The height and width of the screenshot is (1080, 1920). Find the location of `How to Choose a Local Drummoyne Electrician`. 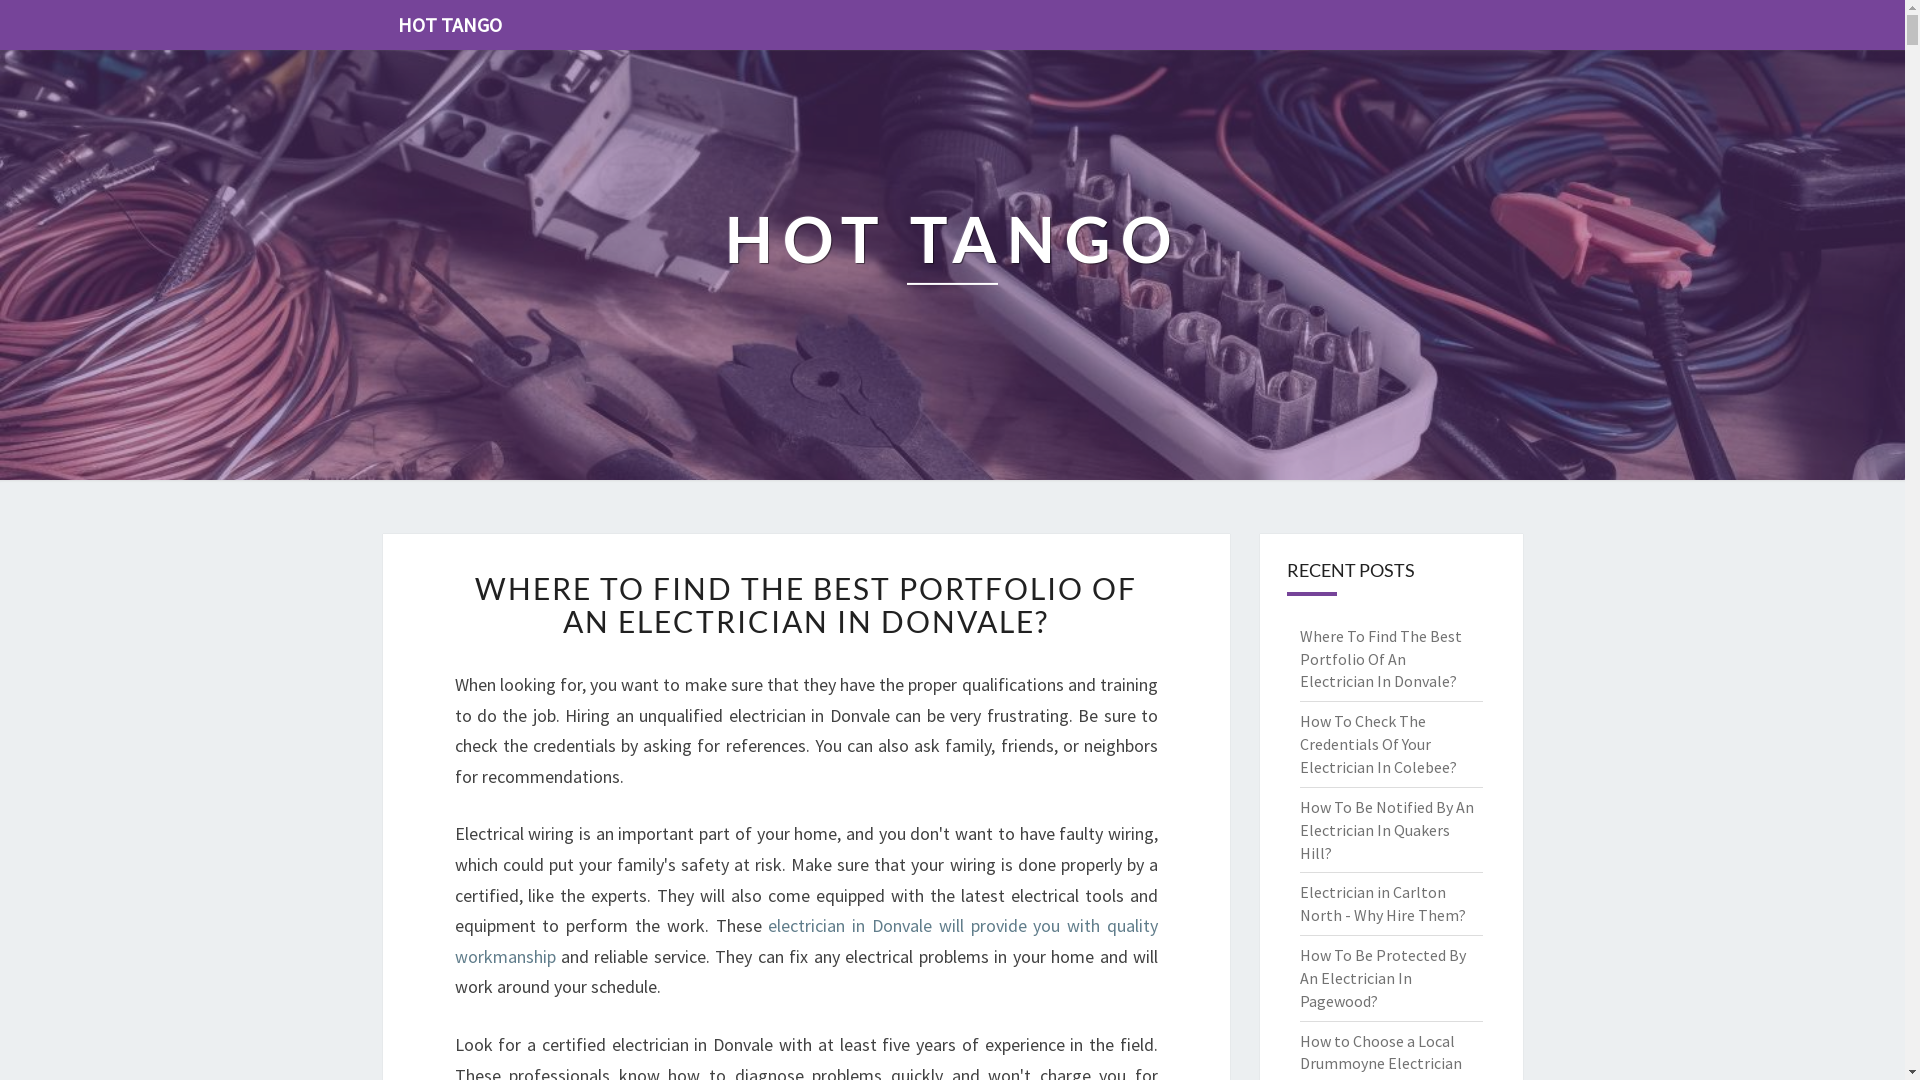

How to Choose a Local Drummoyne Electrician is located at coordinates (1381, 1052).